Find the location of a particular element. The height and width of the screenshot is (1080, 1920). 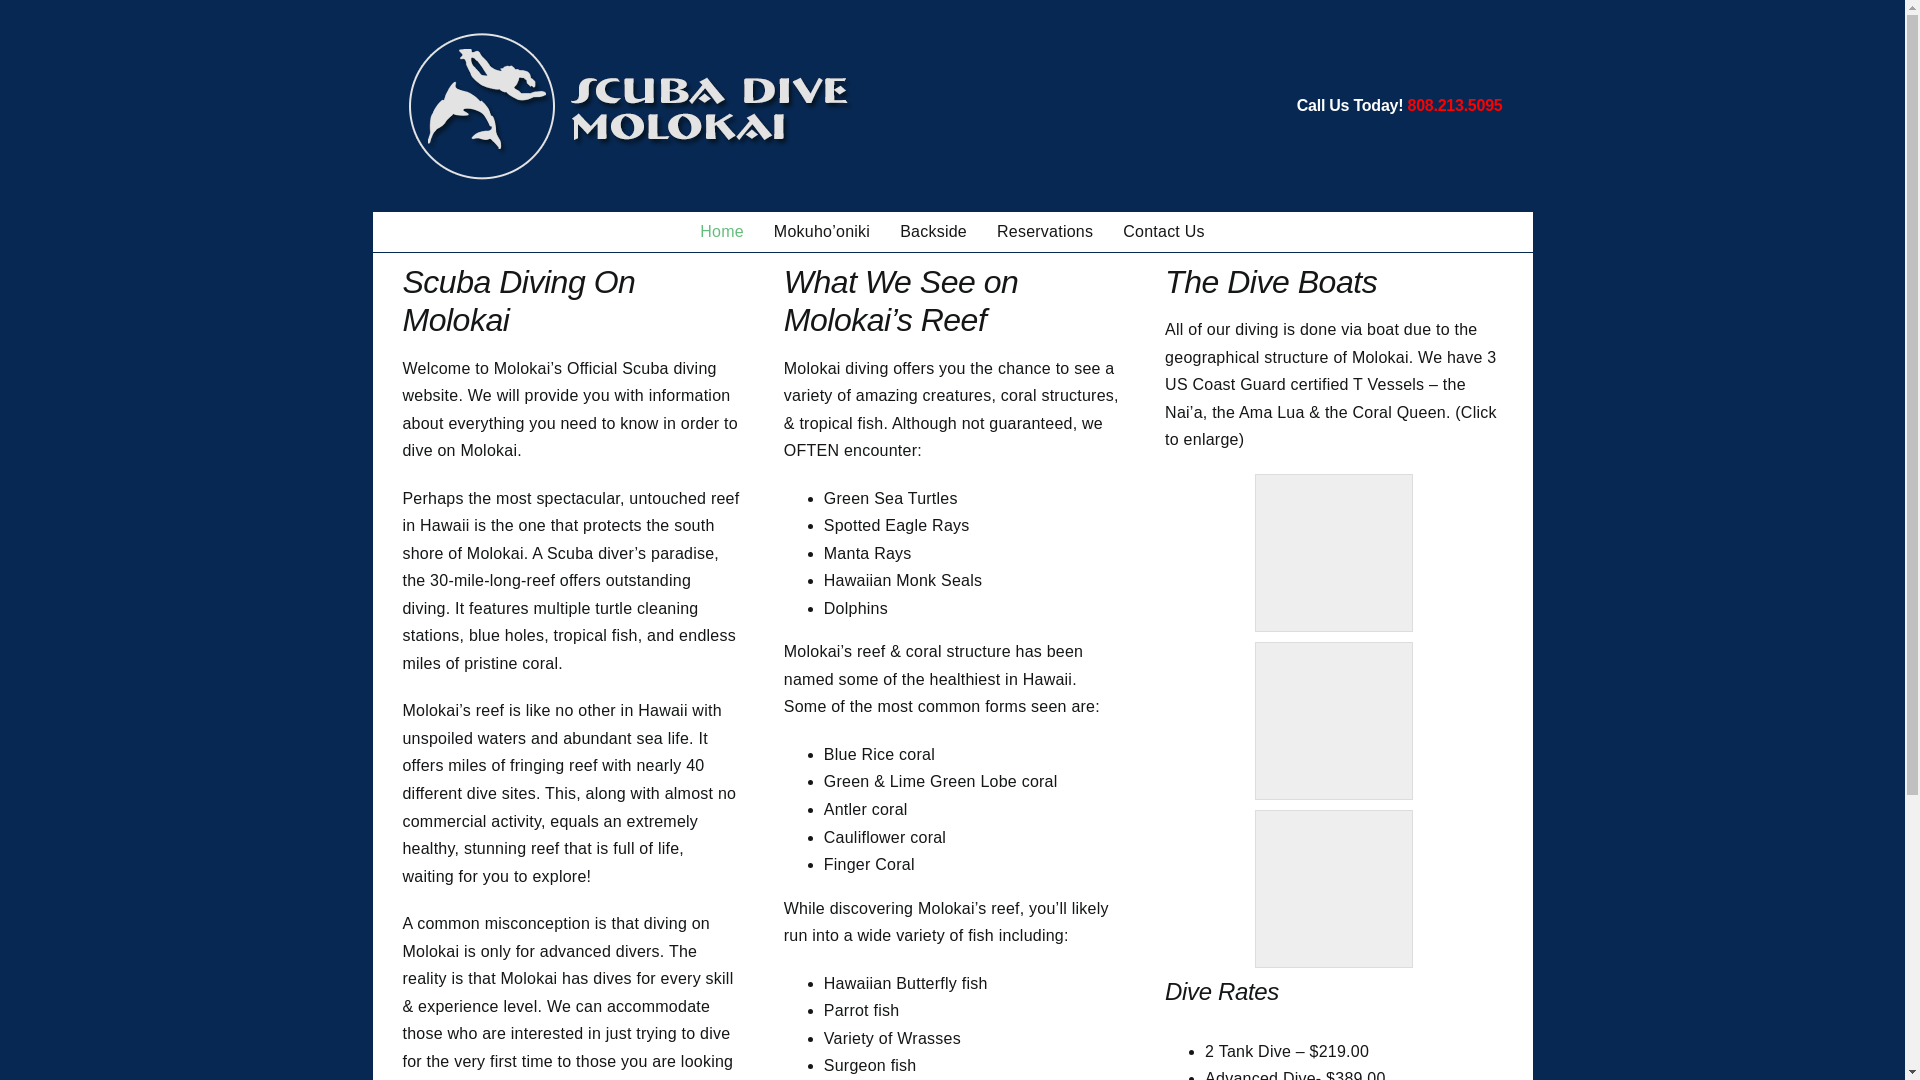

Contact Us is located at coordinates (1164, 231).